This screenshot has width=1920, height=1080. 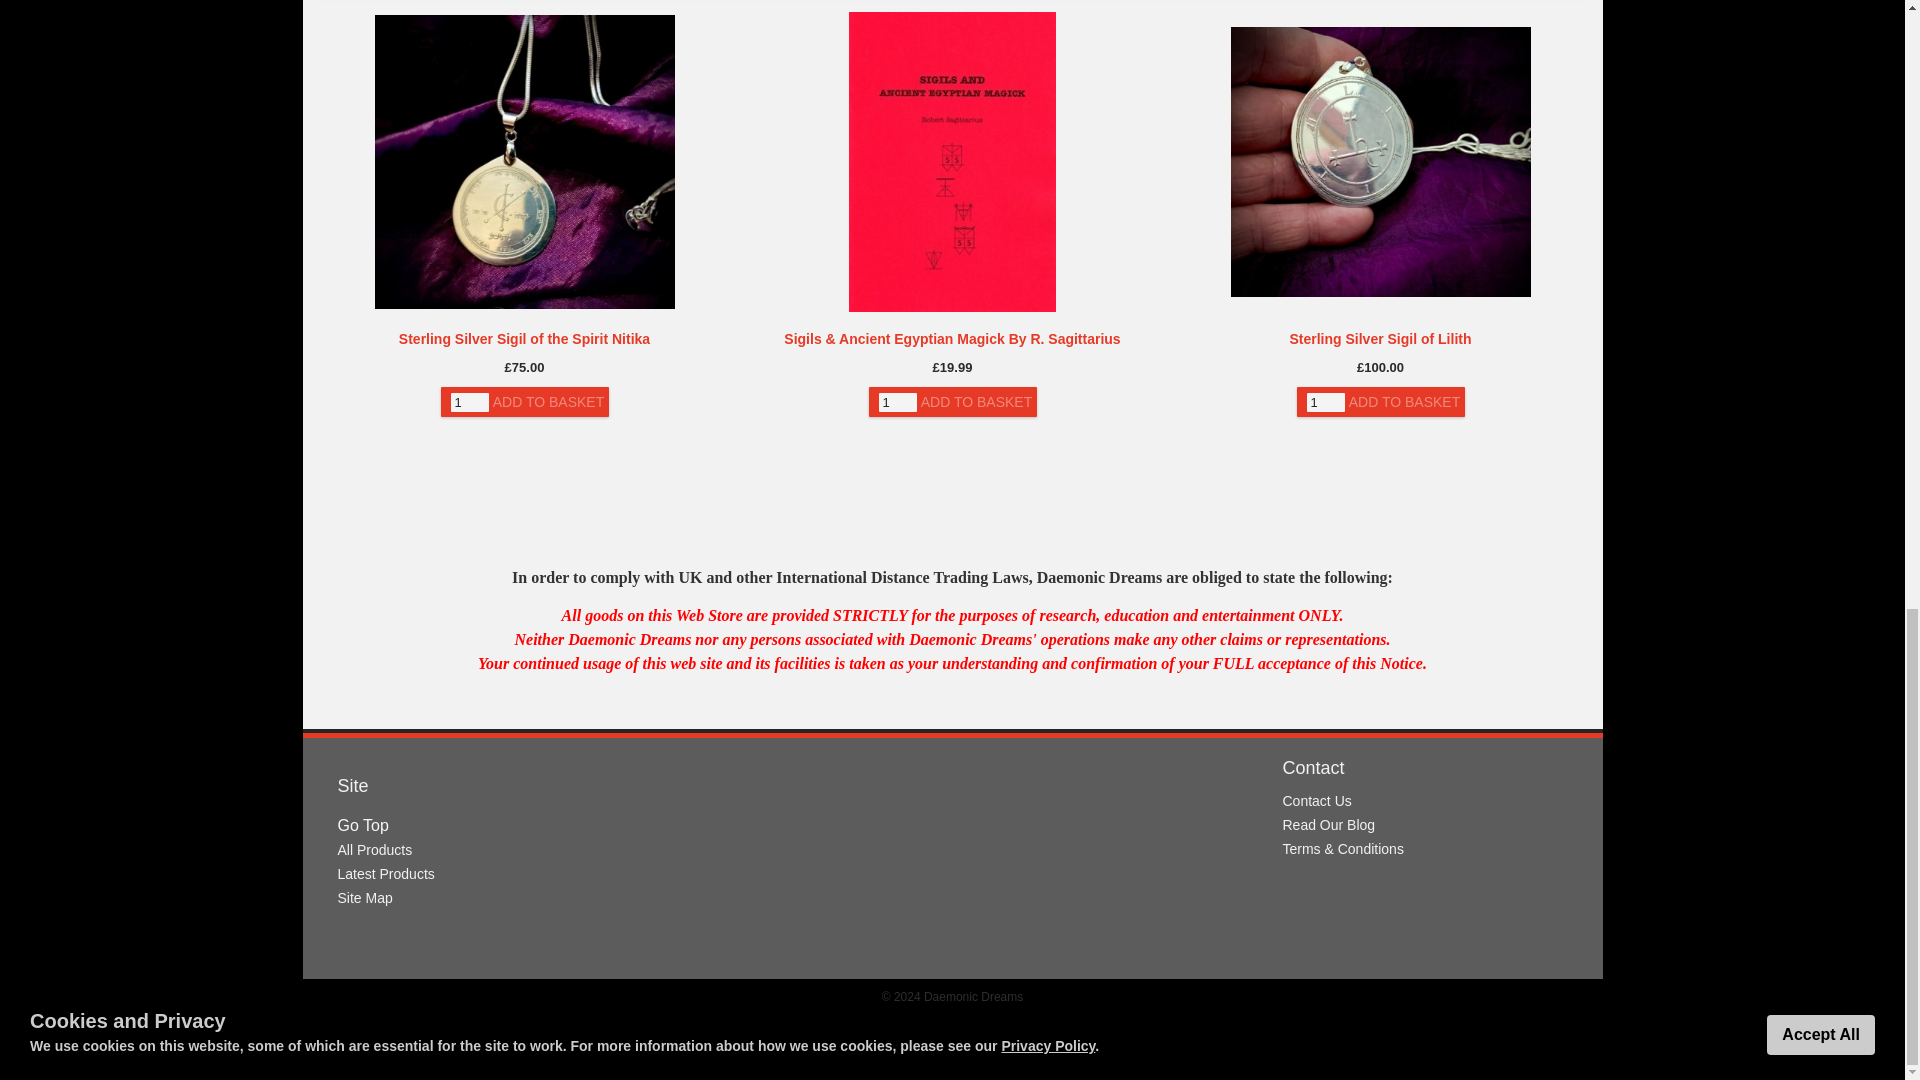 What do you see at coordinates (374, 850) in the screenshot?
I see `All Products` at bounding box center [374, 850].